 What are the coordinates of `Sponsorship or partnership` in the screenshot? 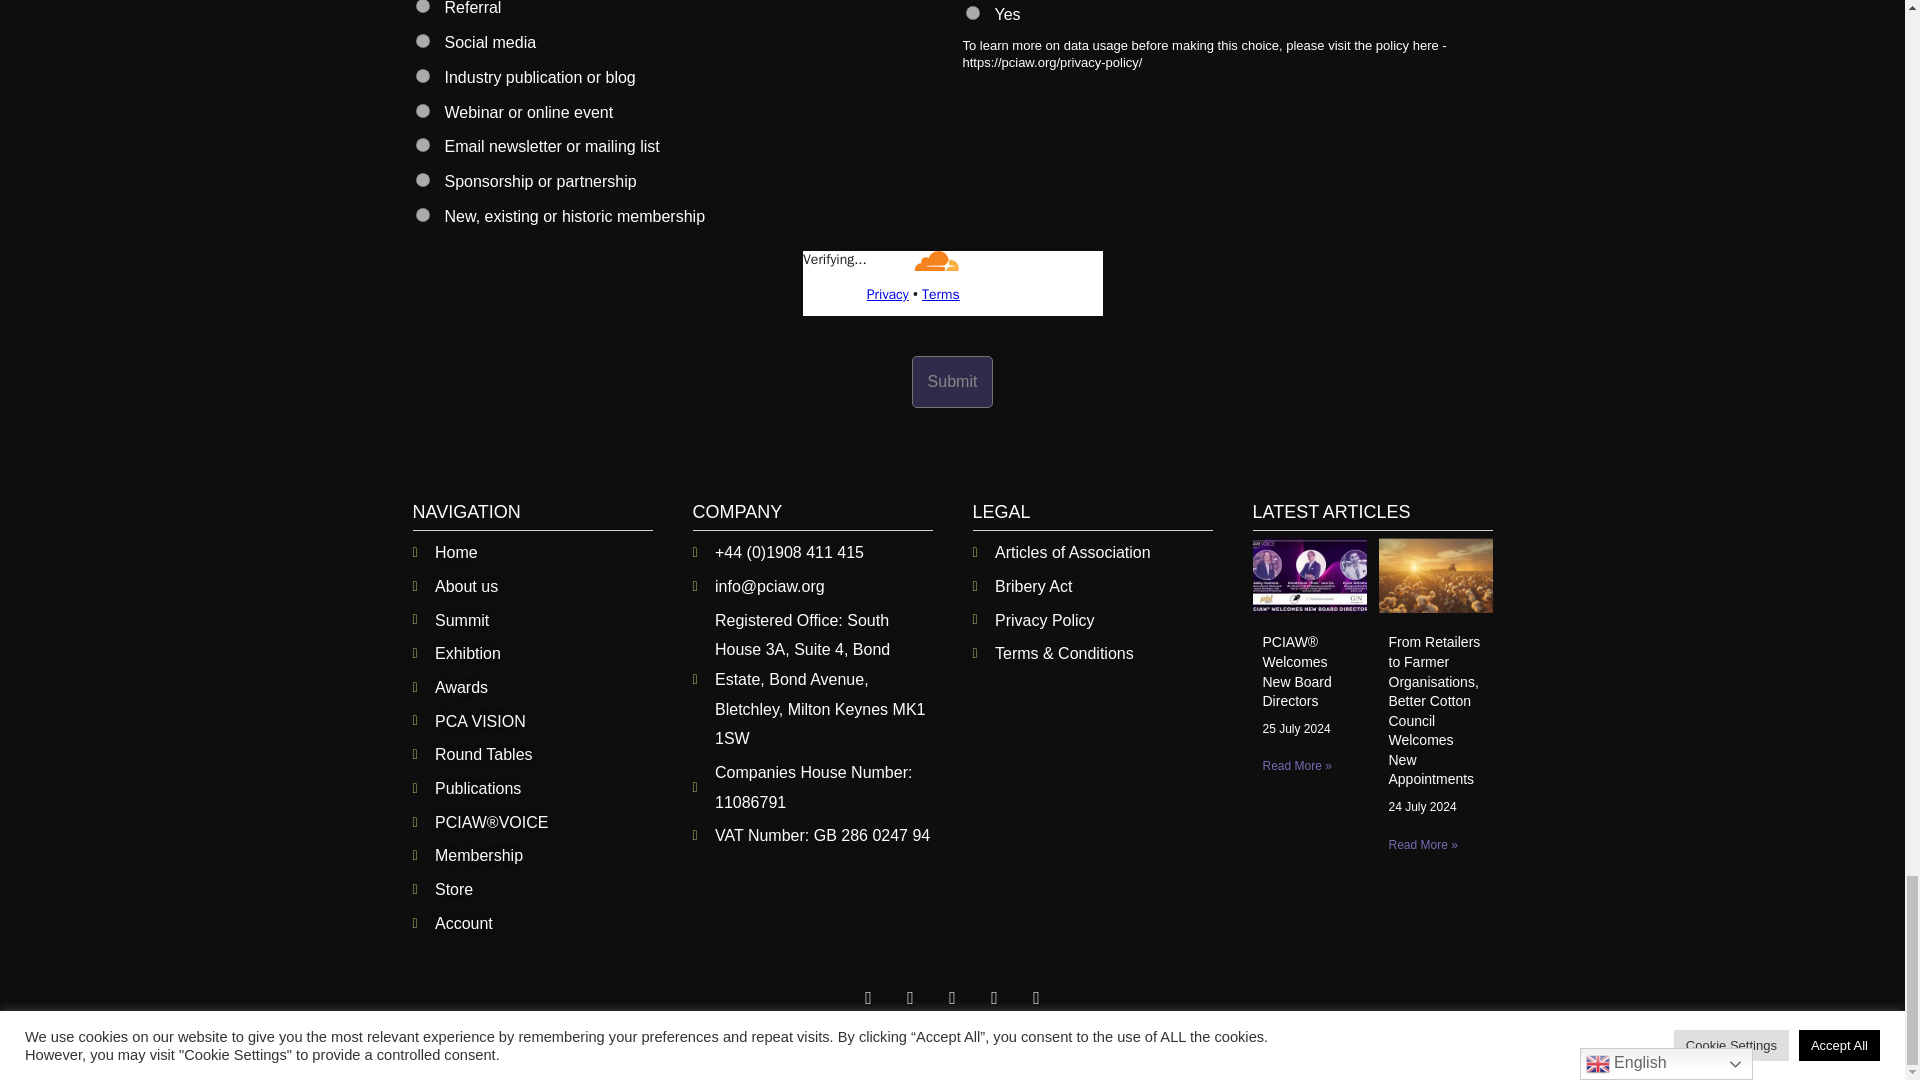 It's located at (423, 179).